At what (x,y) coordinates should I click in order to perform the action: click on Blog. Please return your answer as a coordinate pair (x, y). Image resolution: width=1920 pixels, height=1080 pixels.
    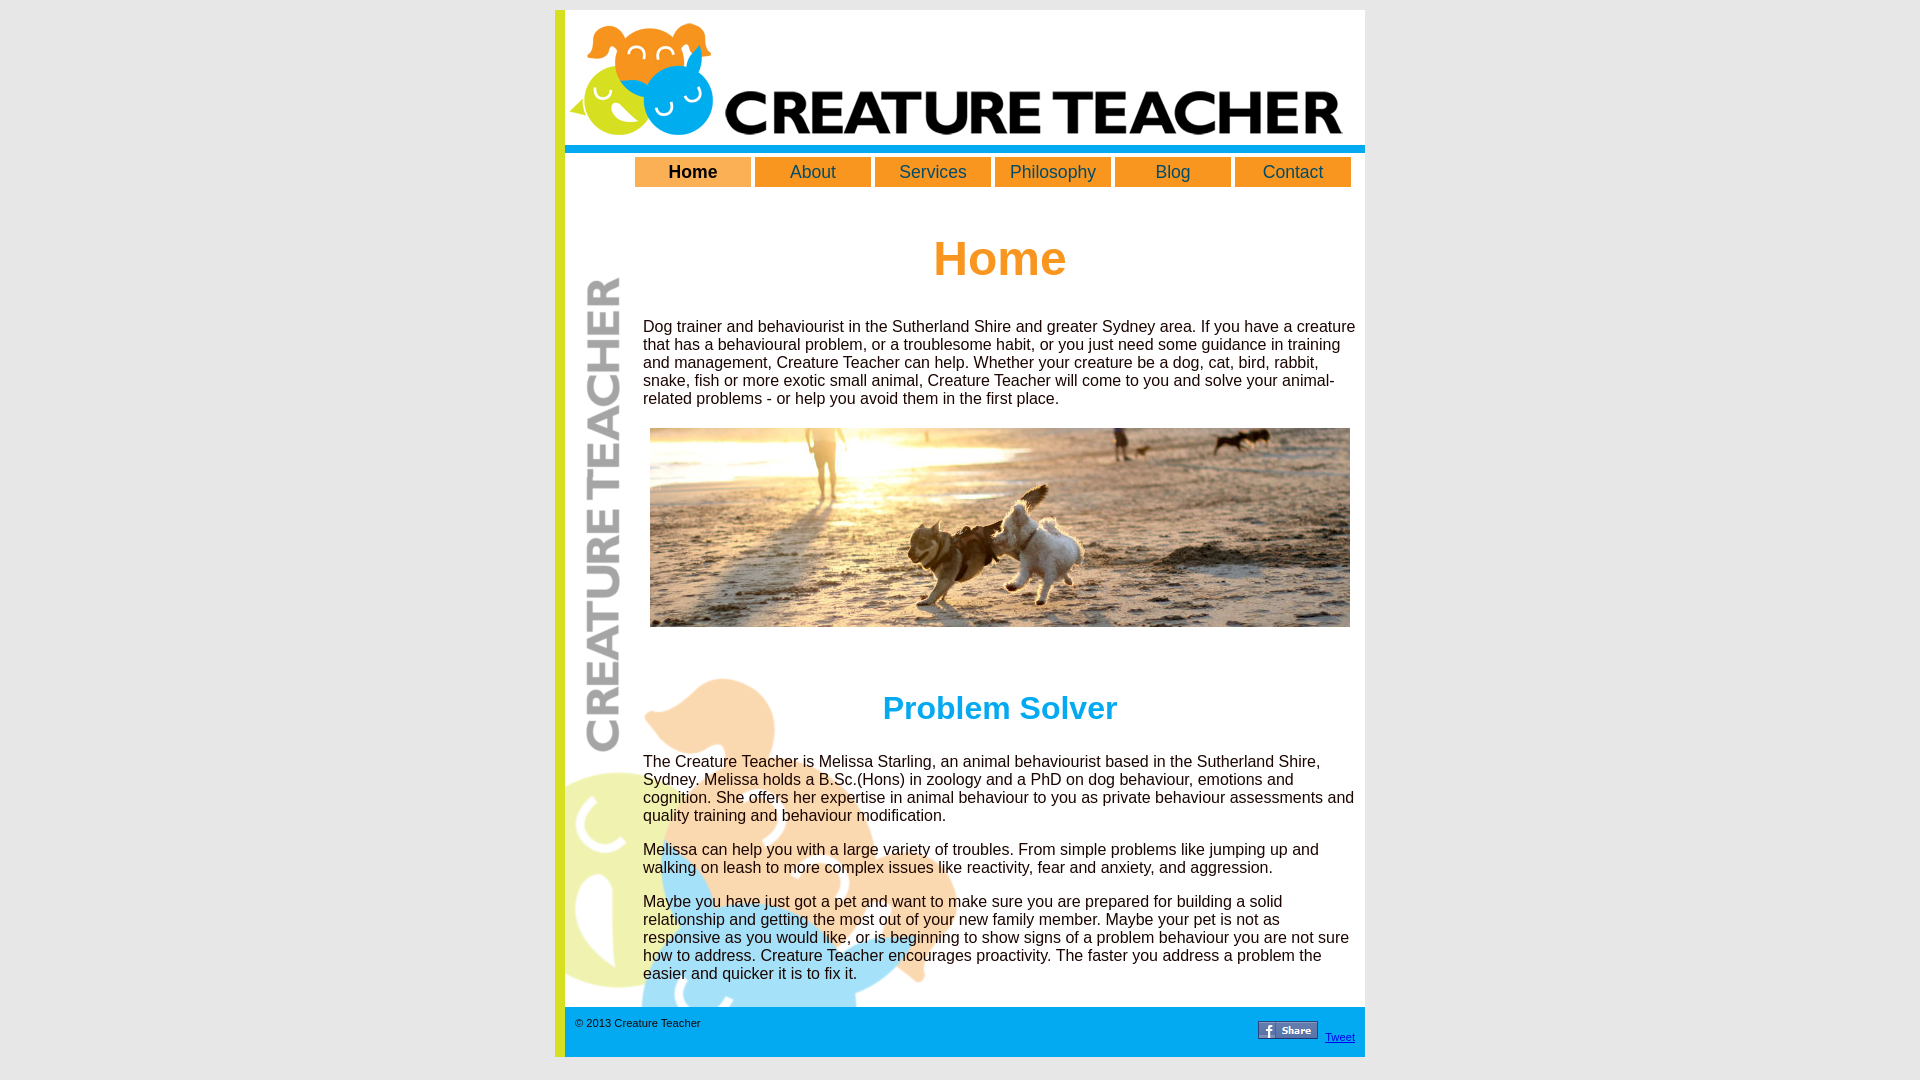
    Looking at the image, I should click on (1173, 172).